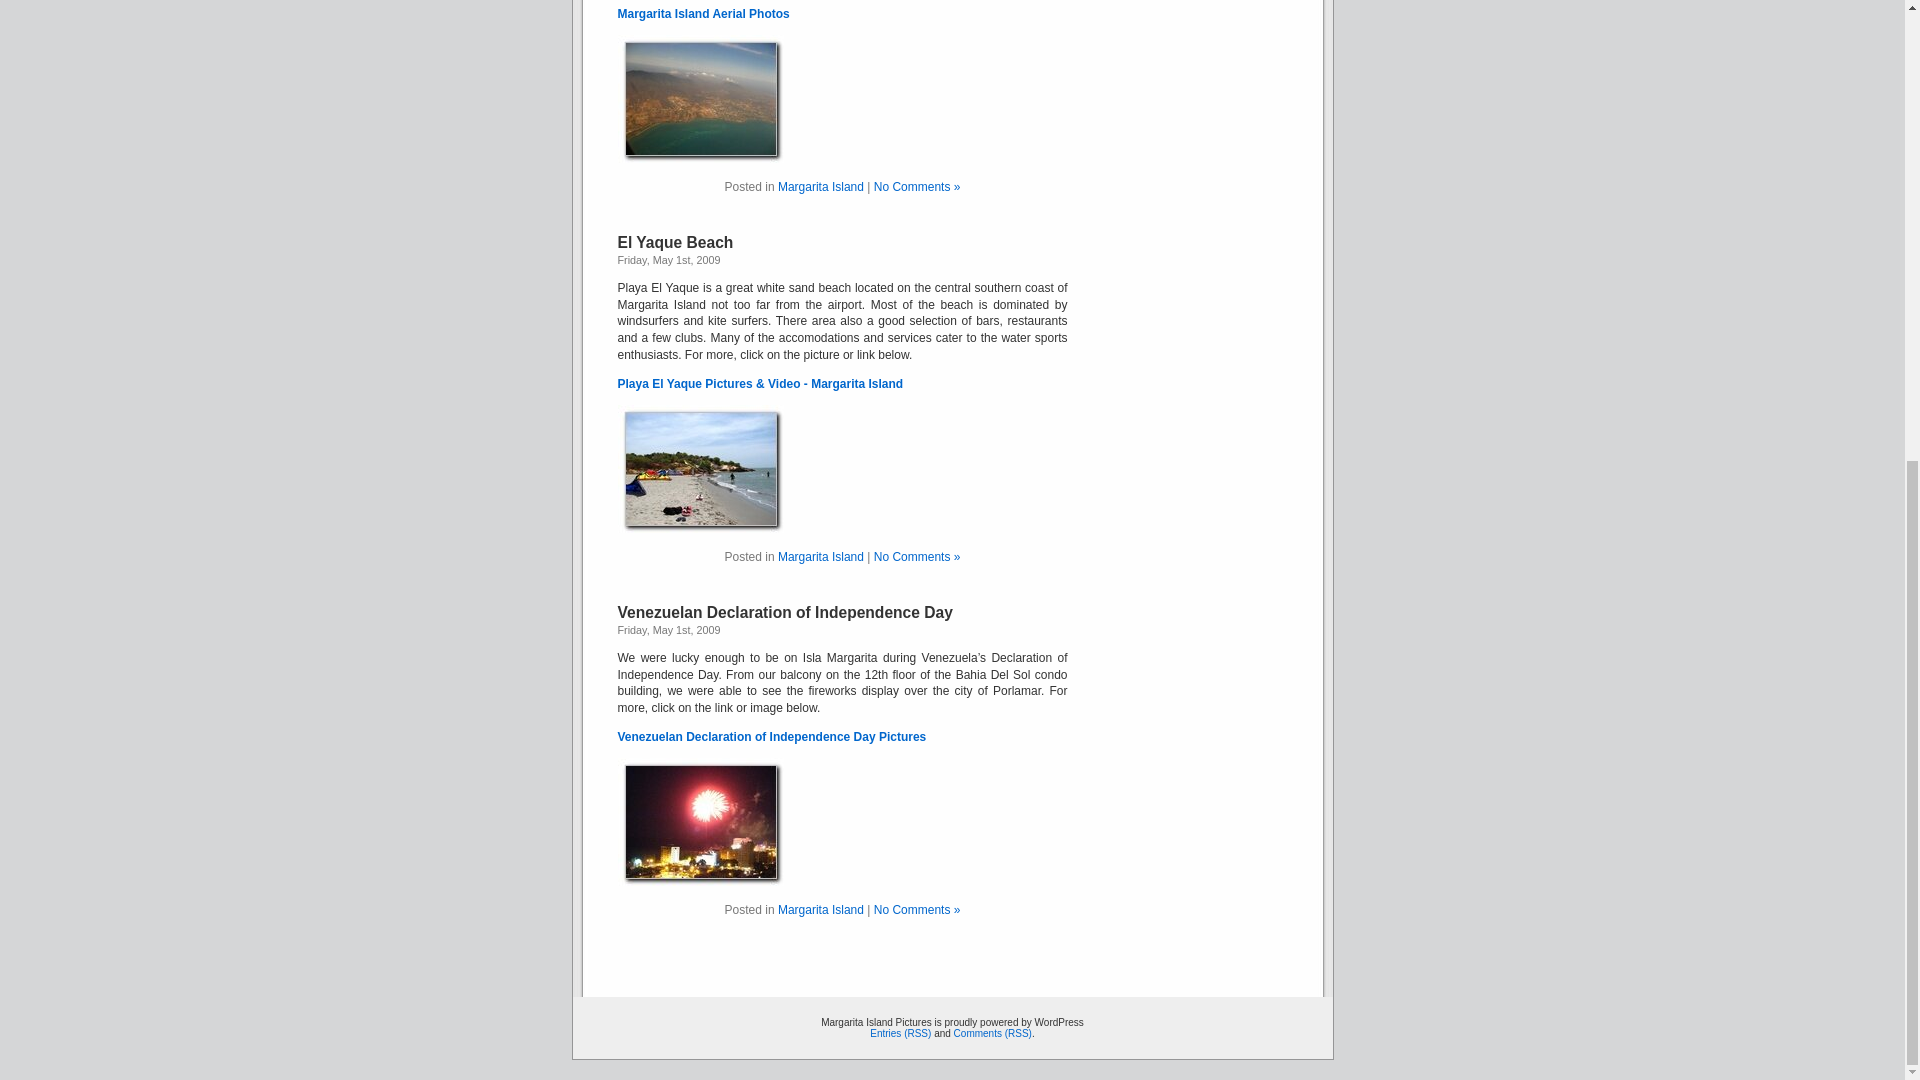 This screenshot has width=1920, height=1080. I want to click on Venezuelan Declaration of Independence Day, so click(785, 612).